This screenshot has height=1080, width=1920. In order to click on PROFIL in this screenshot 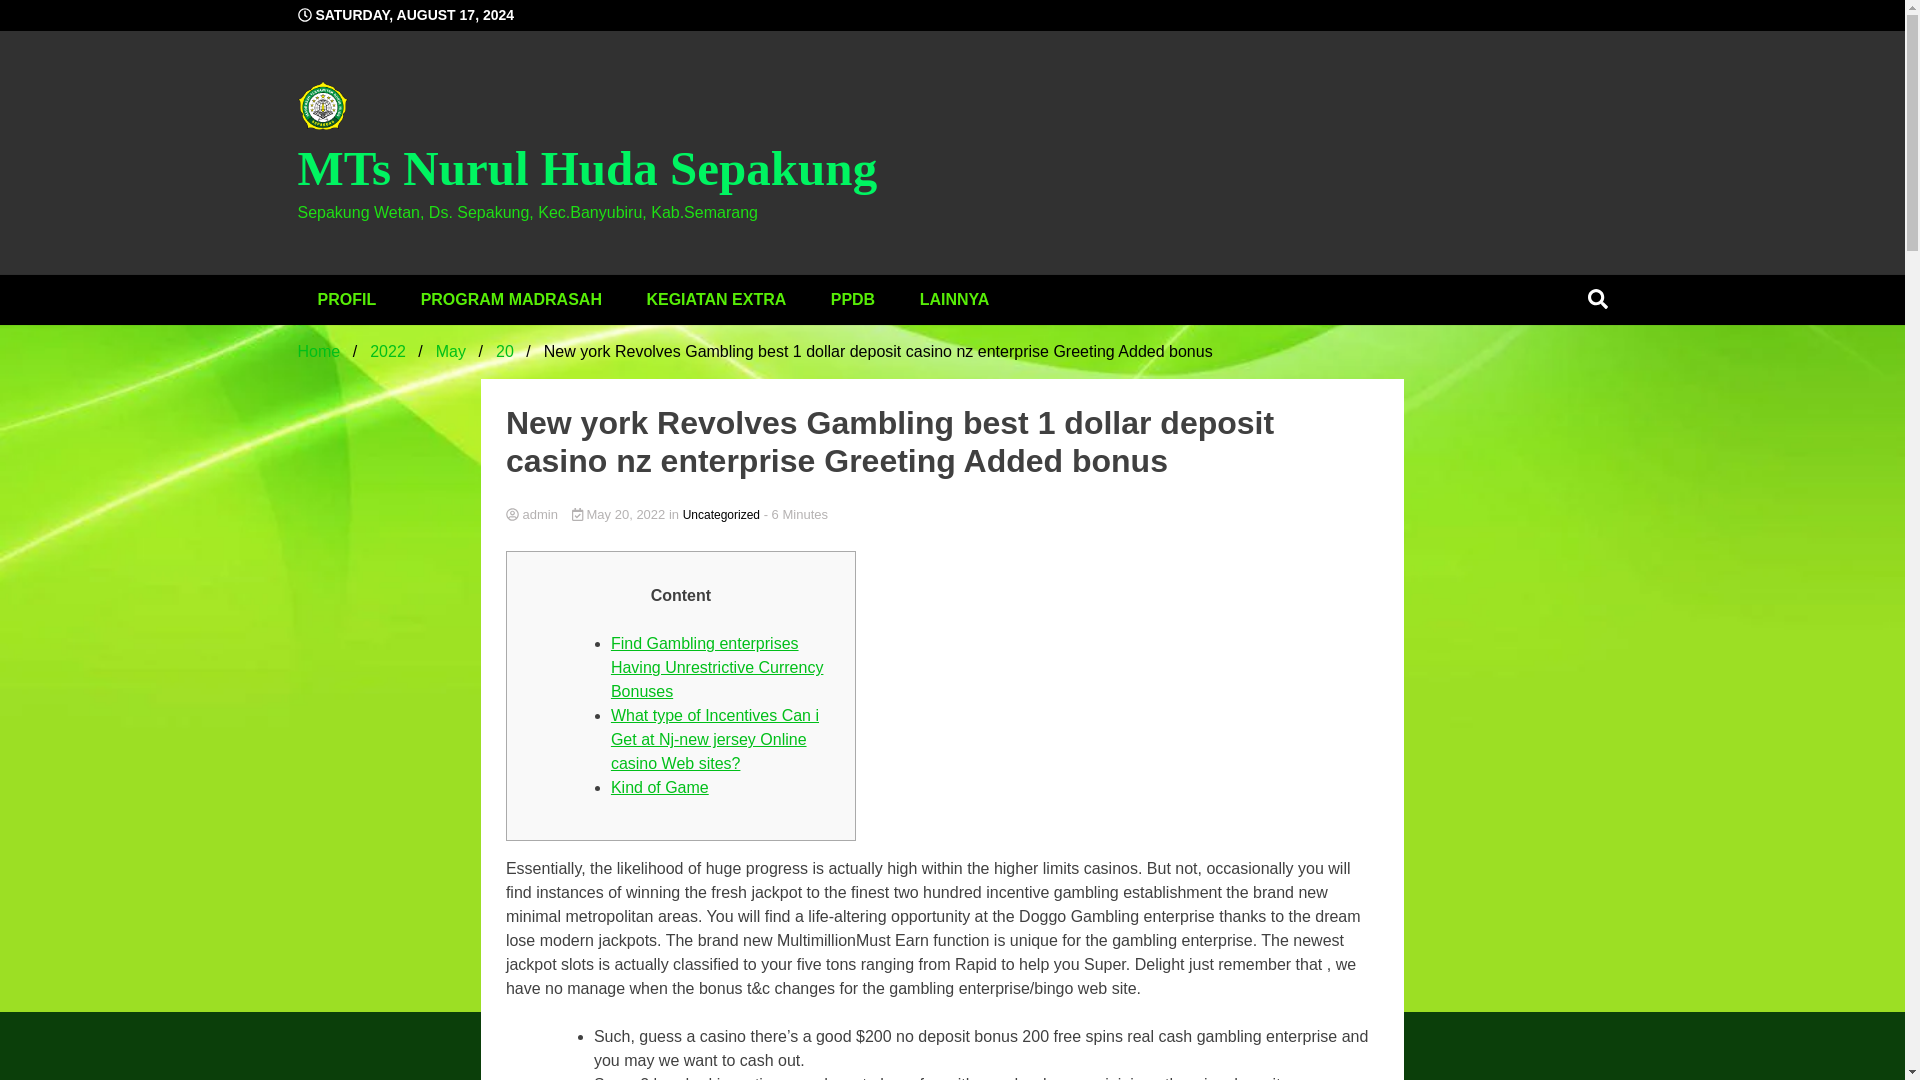, I will do `click(347, 300)`.